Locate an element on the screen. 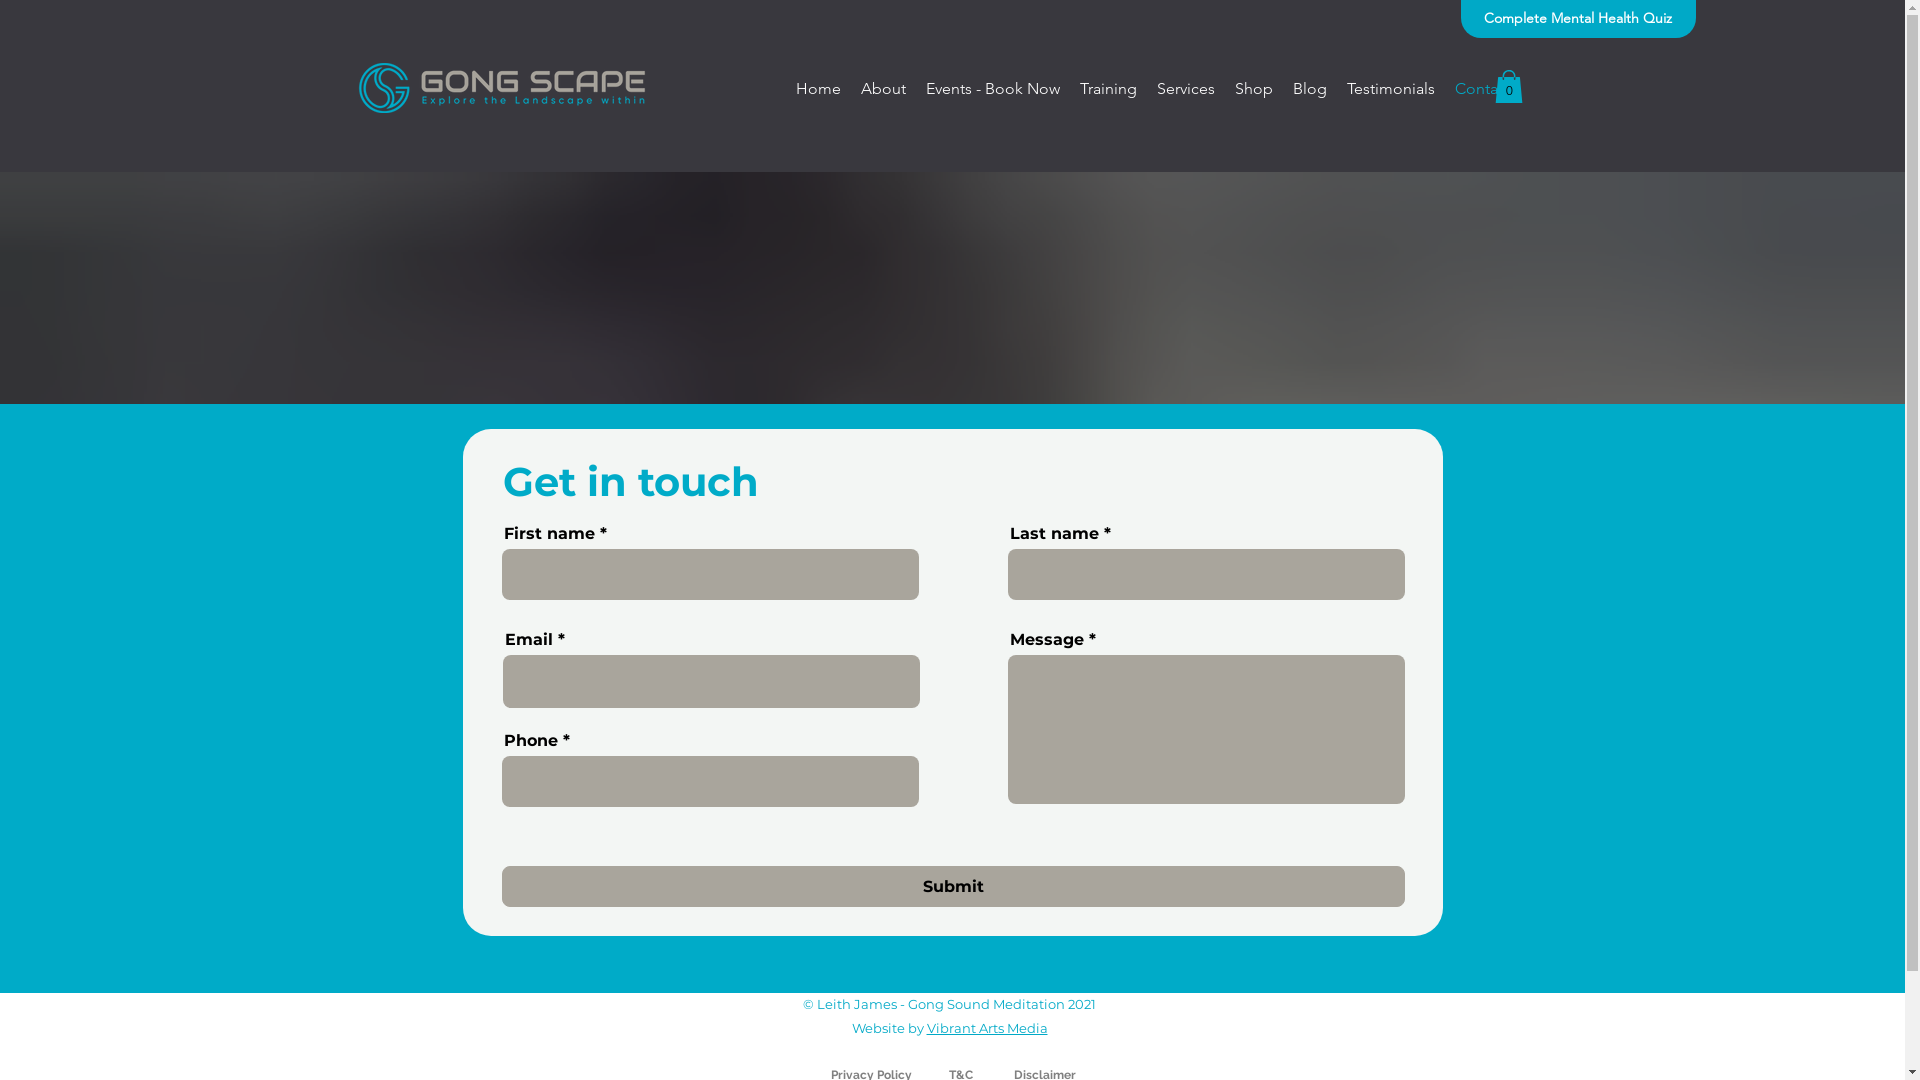 Image resolution: width=1920 pixels, height=1080 pixels. Vibrant Arts Media is located at coordinates (986, 1028).